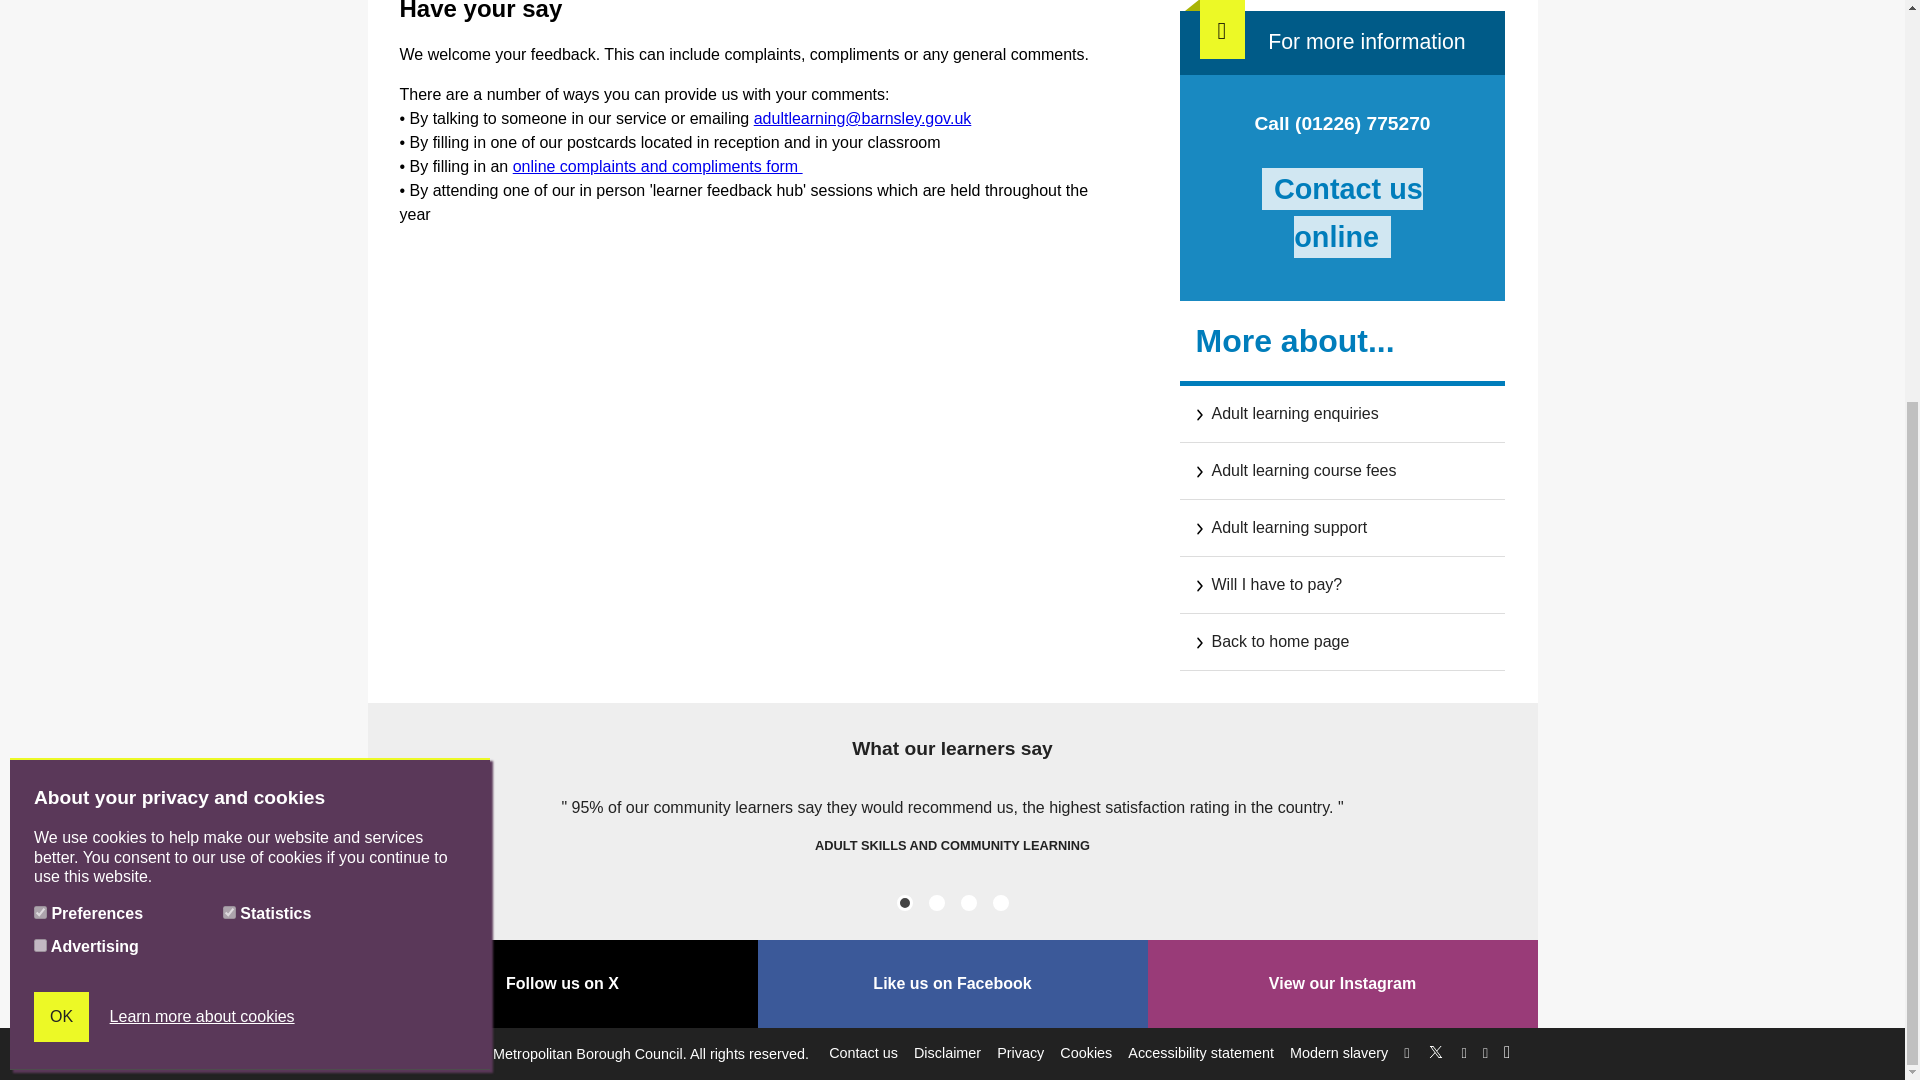 Image resolution: width=1920 pixels, height=1080 pixels. What do you see at coordinates (1342, 213) in the screenshot?
I see `Contact us online` at bounding box center [1342, 213].